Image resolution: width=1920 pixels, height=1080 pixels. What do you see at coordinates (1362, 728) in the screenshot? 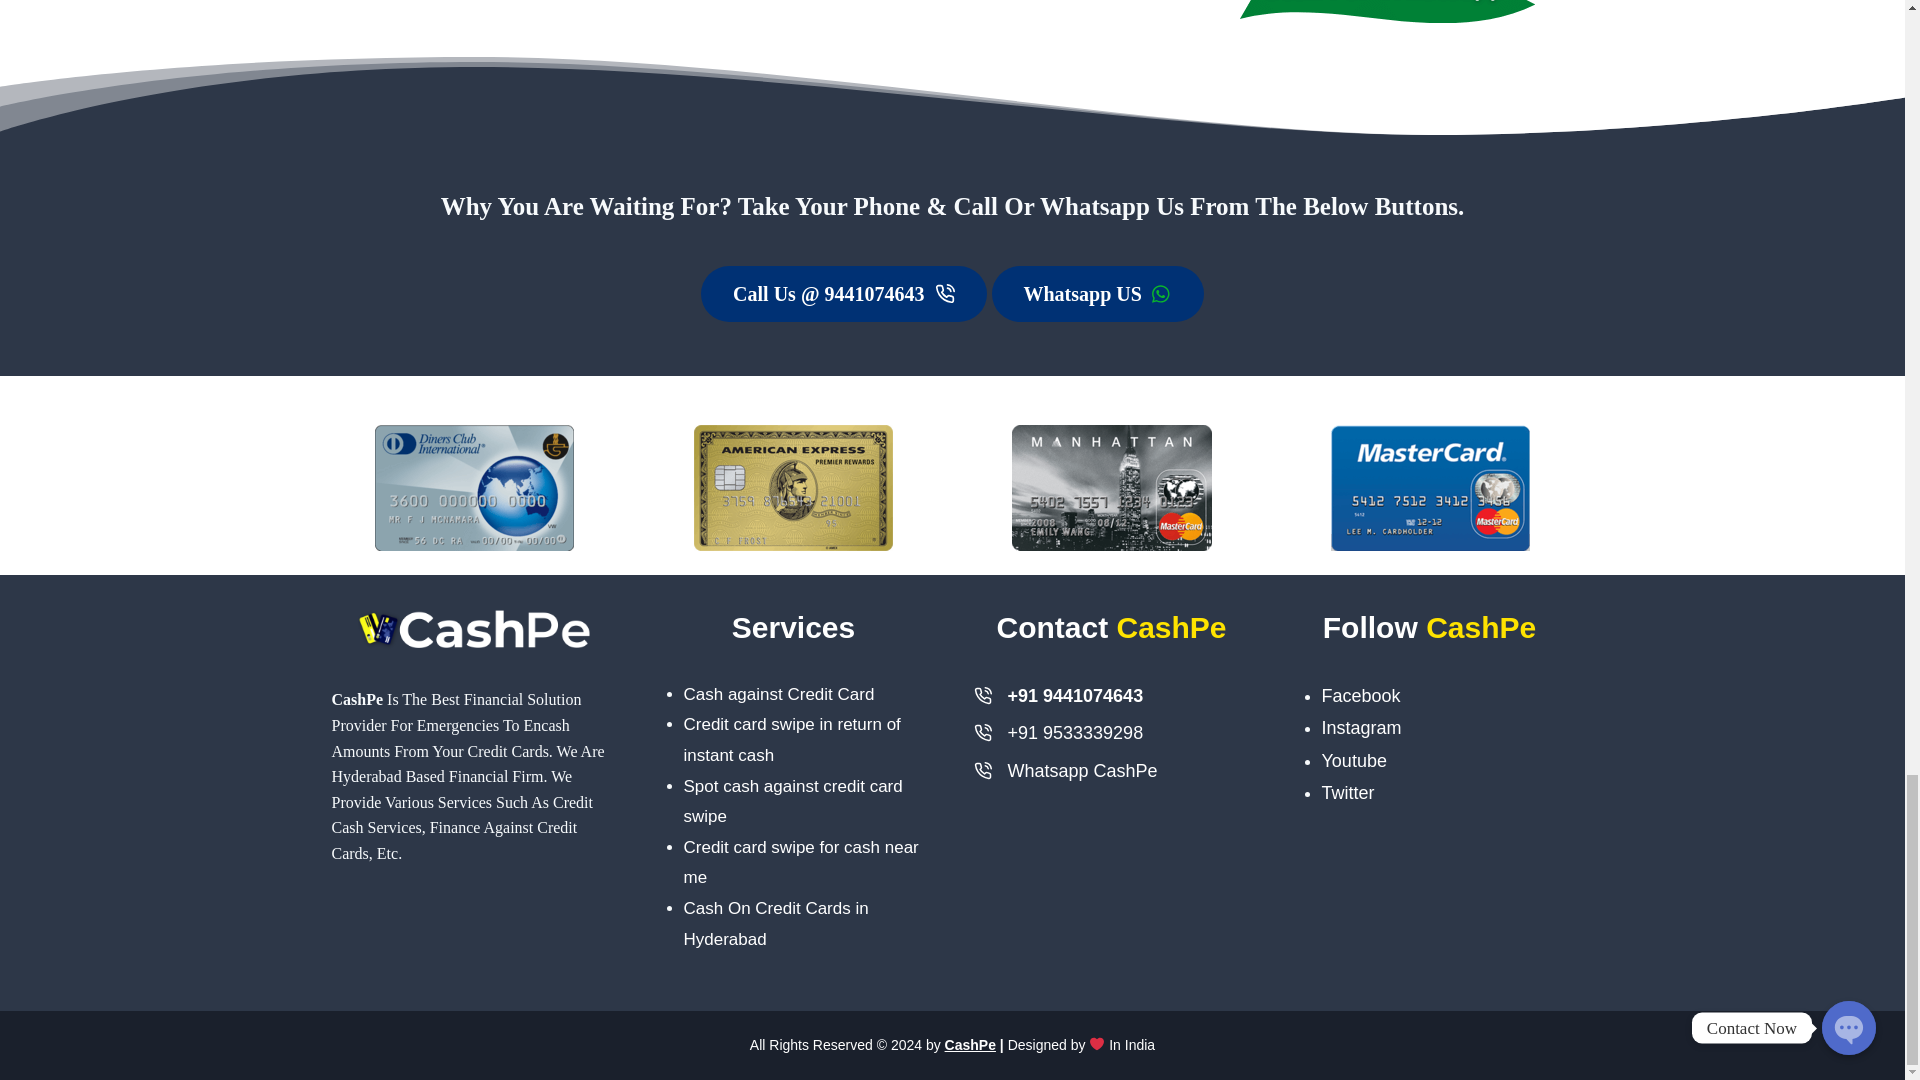
I see `Instagram` at bounding box center [1362, 728].